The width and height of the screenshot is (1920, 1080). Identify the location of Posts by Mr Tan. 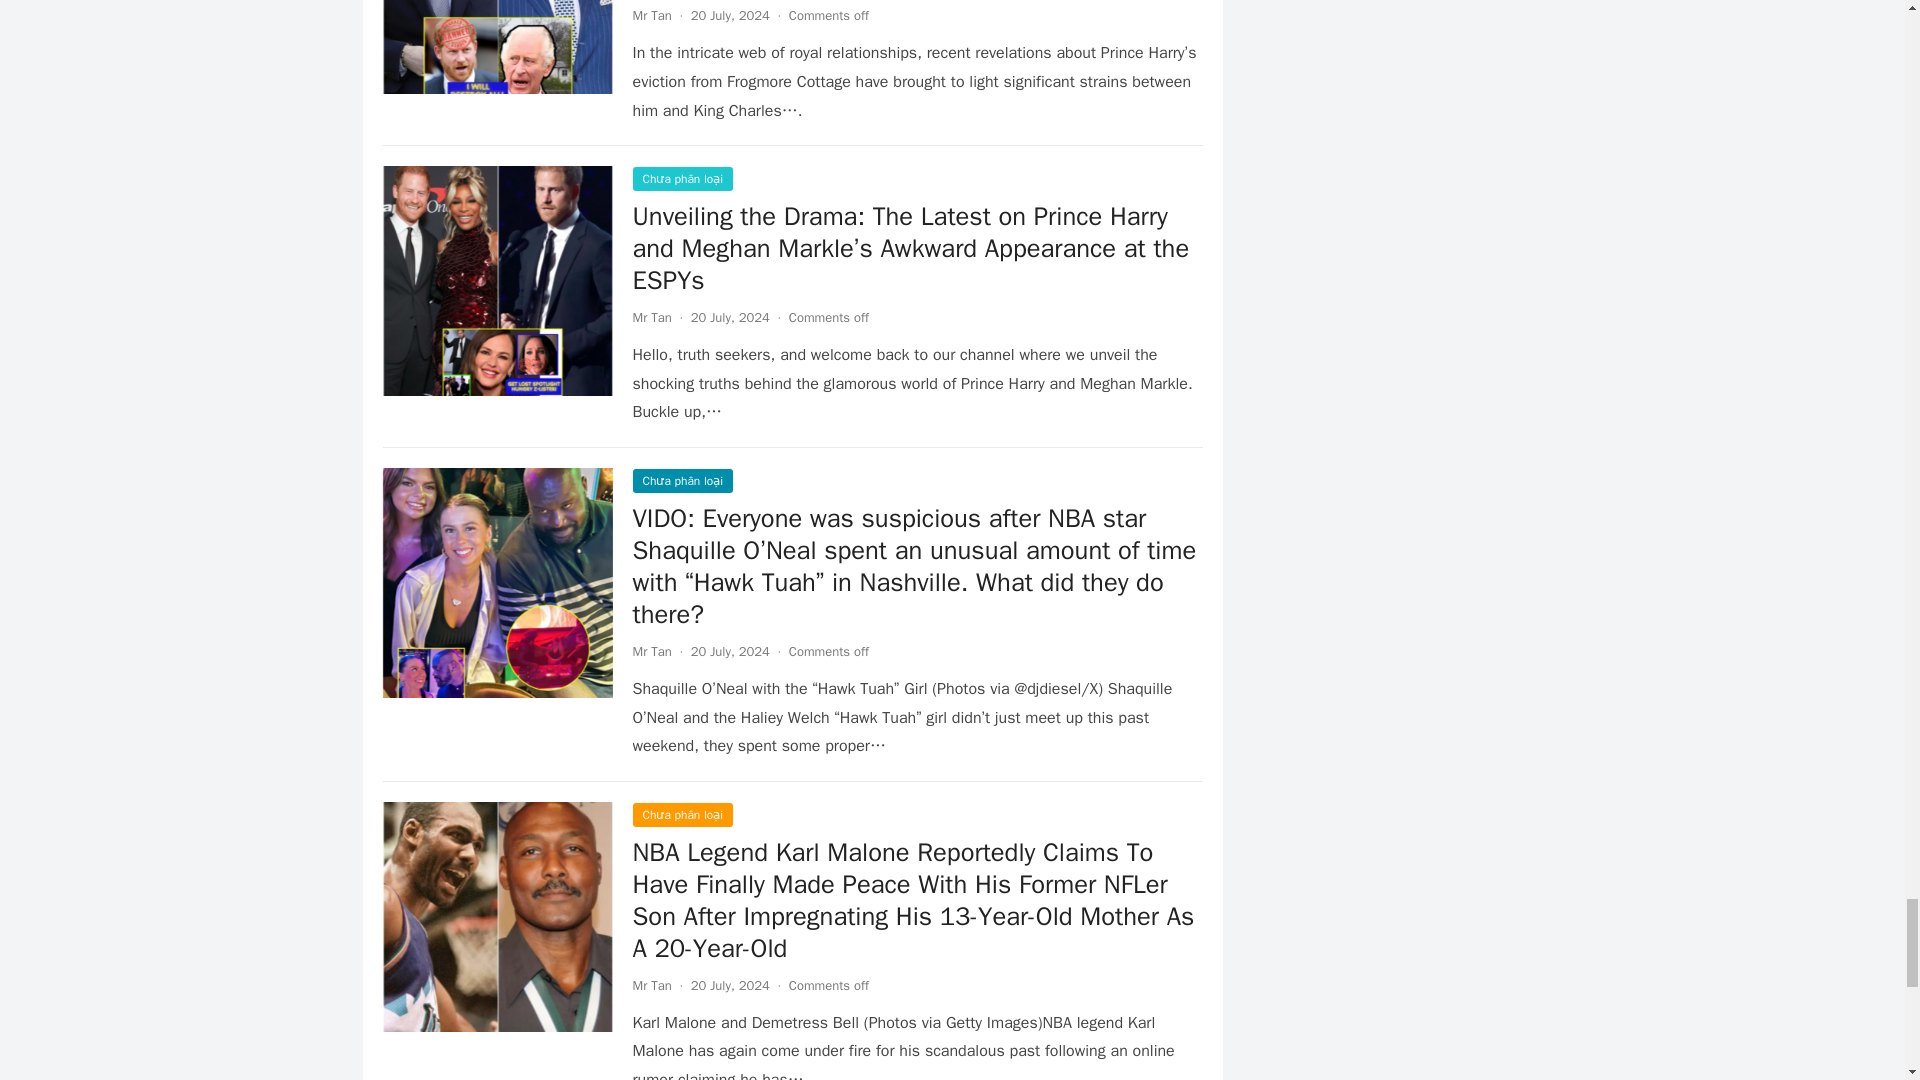
(650, 317).